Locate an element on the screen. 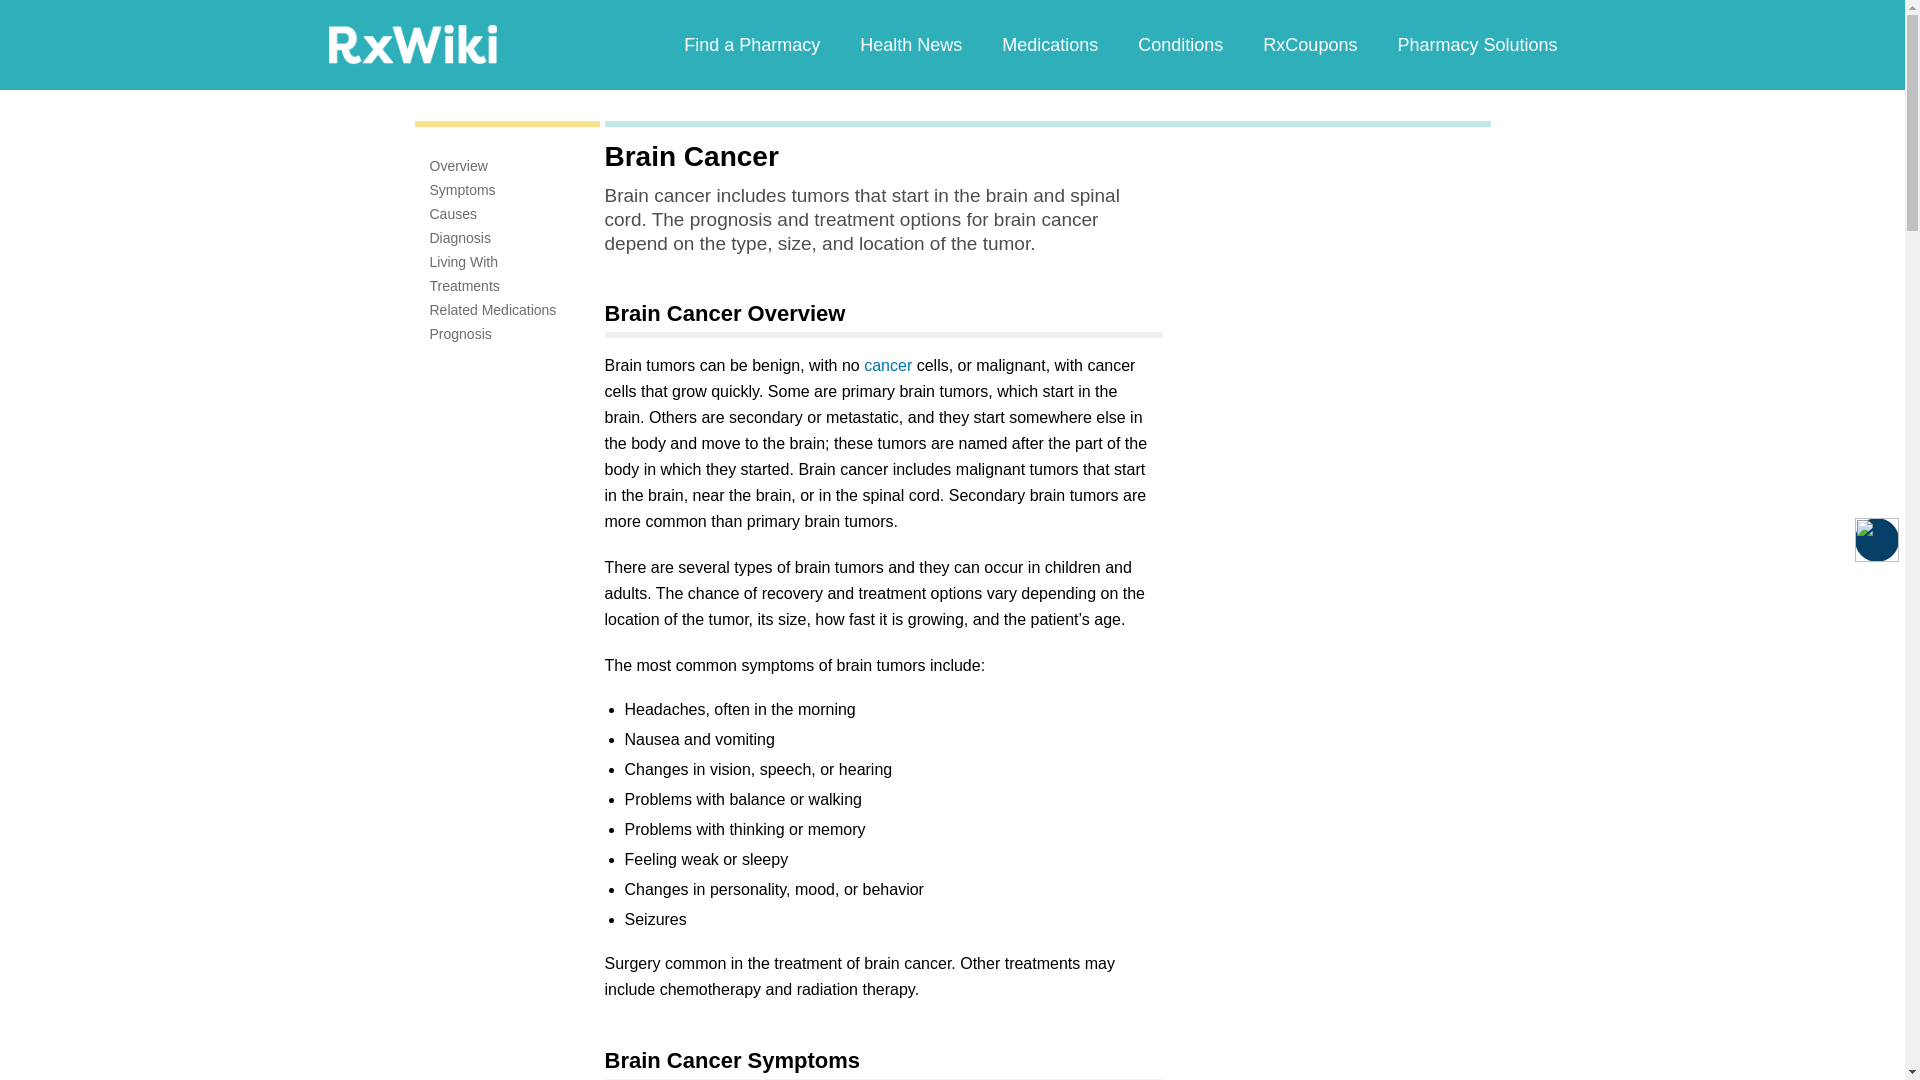 The height and width of the screenshot is (1080, 1920). Prognosis is located at coordinates (460, 334).